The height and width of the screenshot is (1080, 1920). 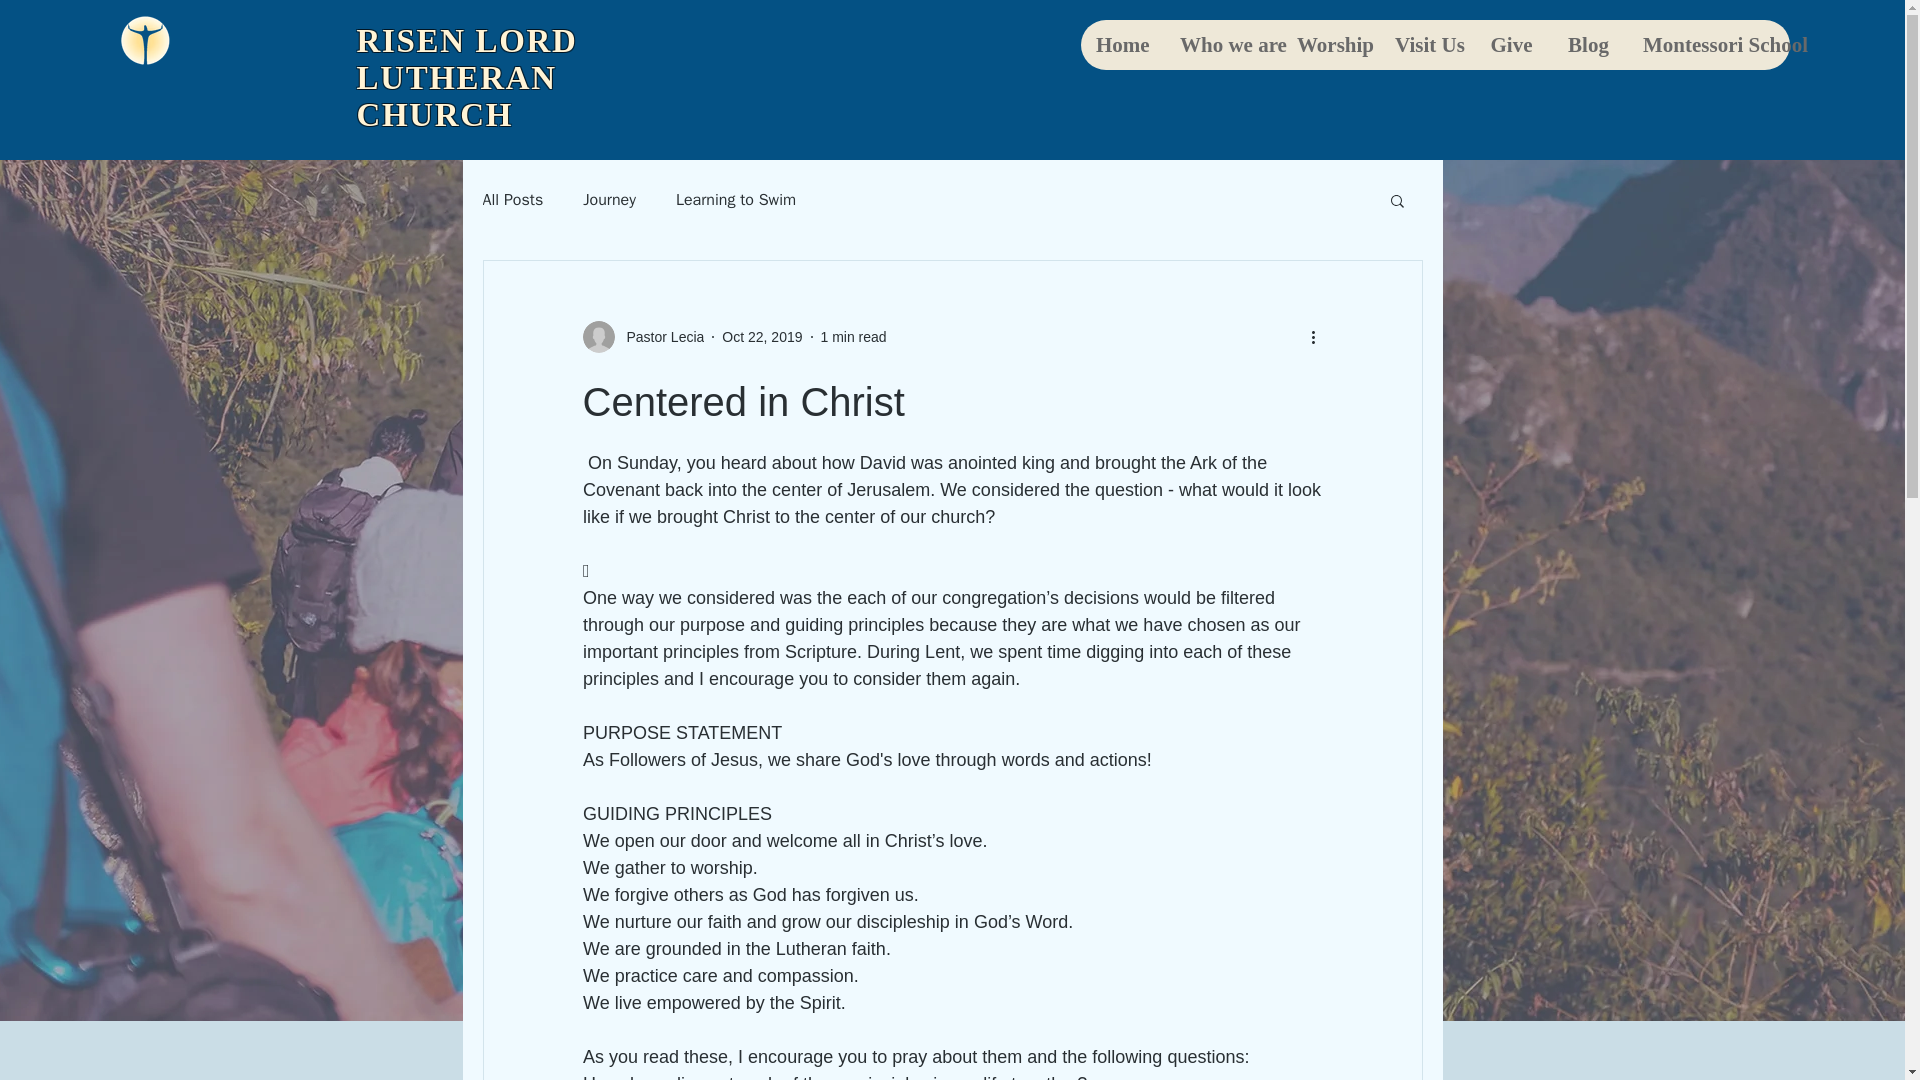 What do you see at coordinates (1510, 45) in the screenshot?
I see `Give` at bounding box center [1510, 45].